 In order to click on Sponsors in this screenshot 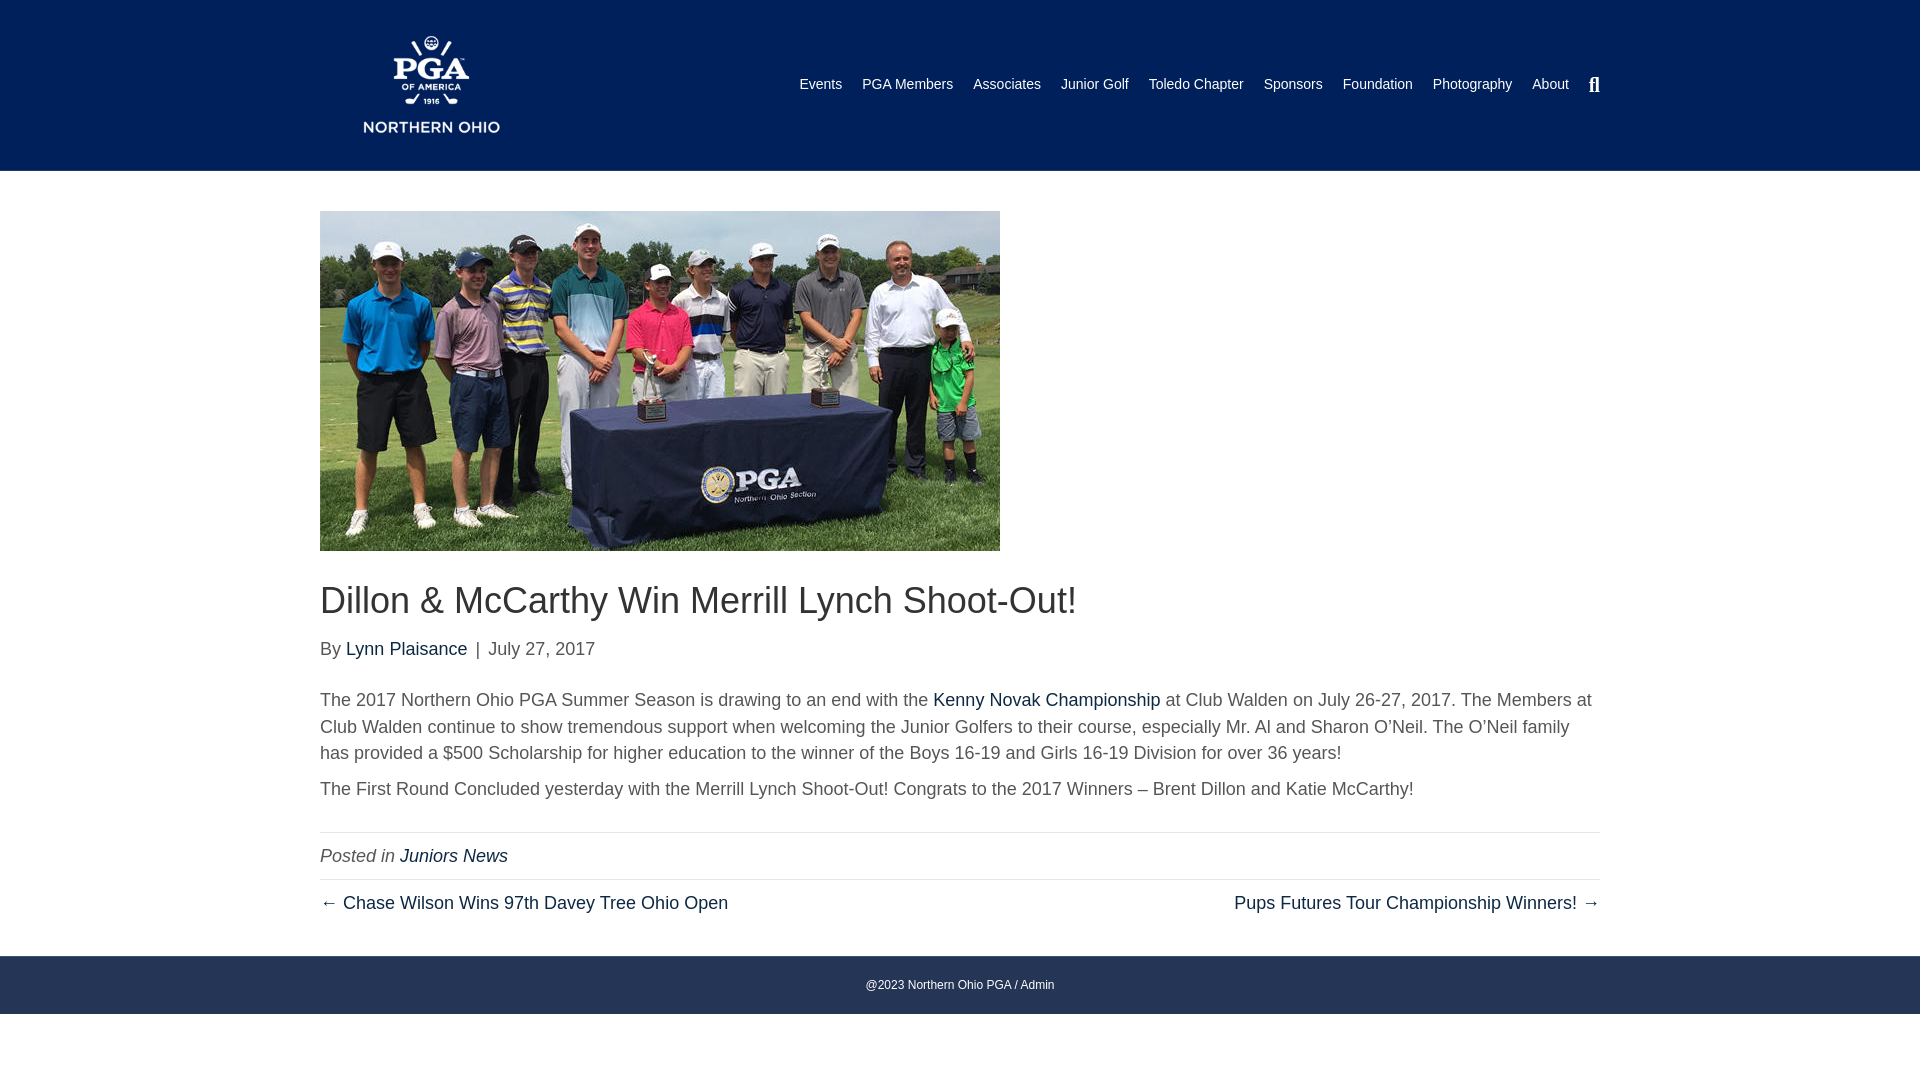, I will do `click(1292, 85)`.